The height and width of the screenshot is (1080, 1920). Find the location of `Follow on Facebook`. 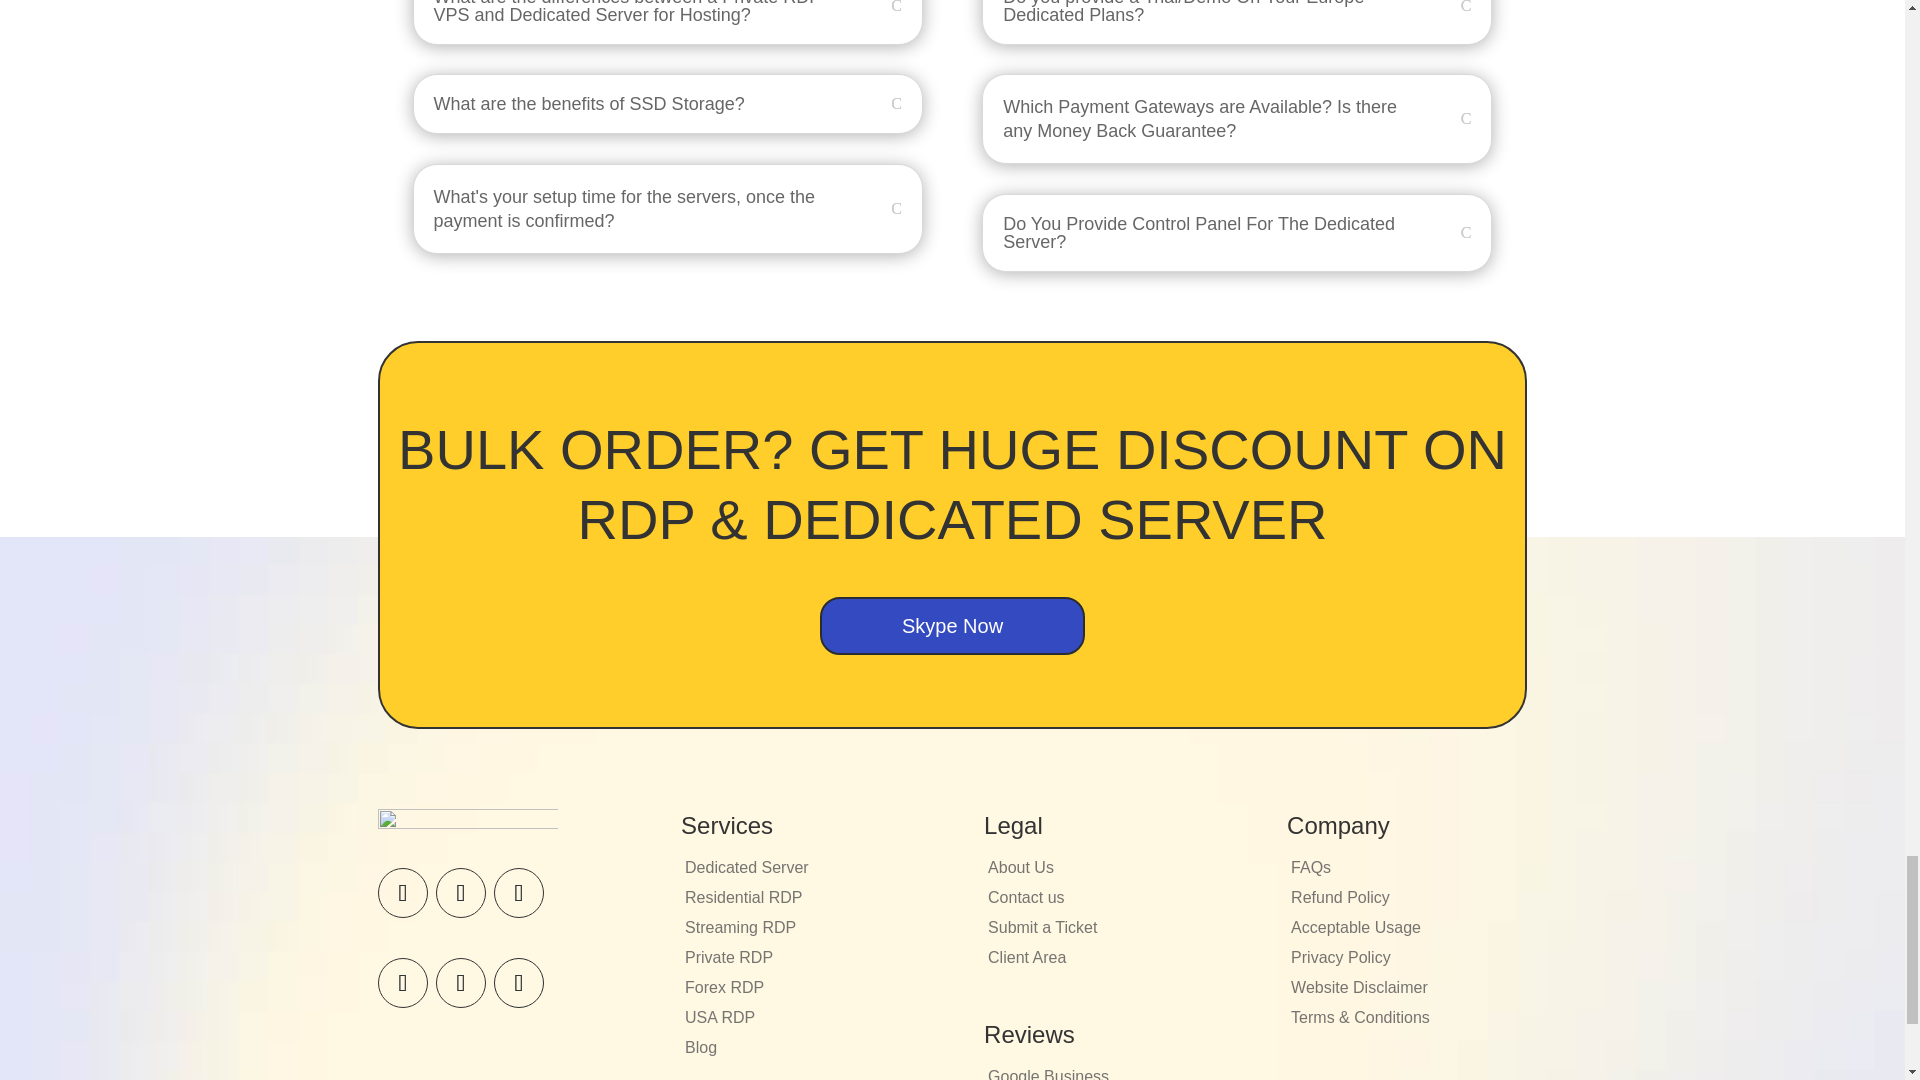

Follow on Facebook is located at coordinates (403, 893).